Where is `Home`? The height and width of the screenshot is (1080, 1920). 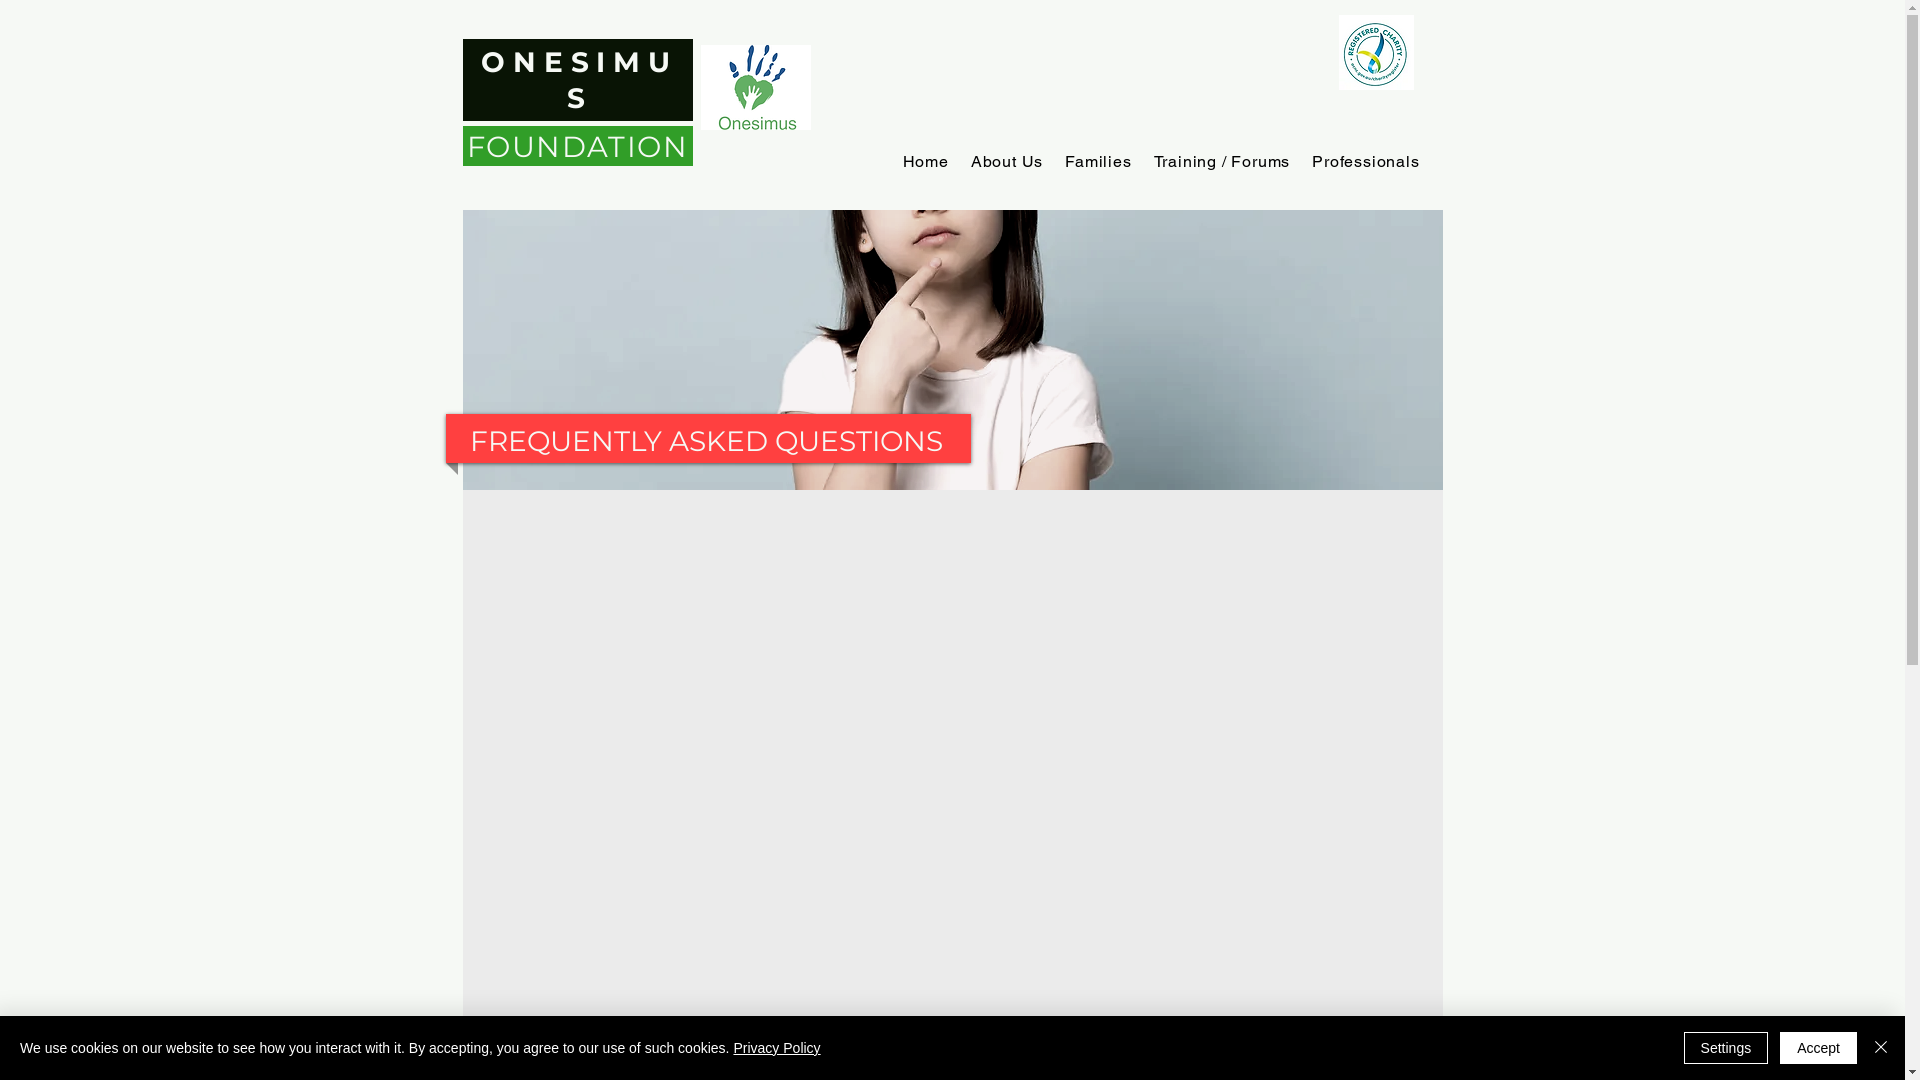 Home is located at coordinates (926, 162).